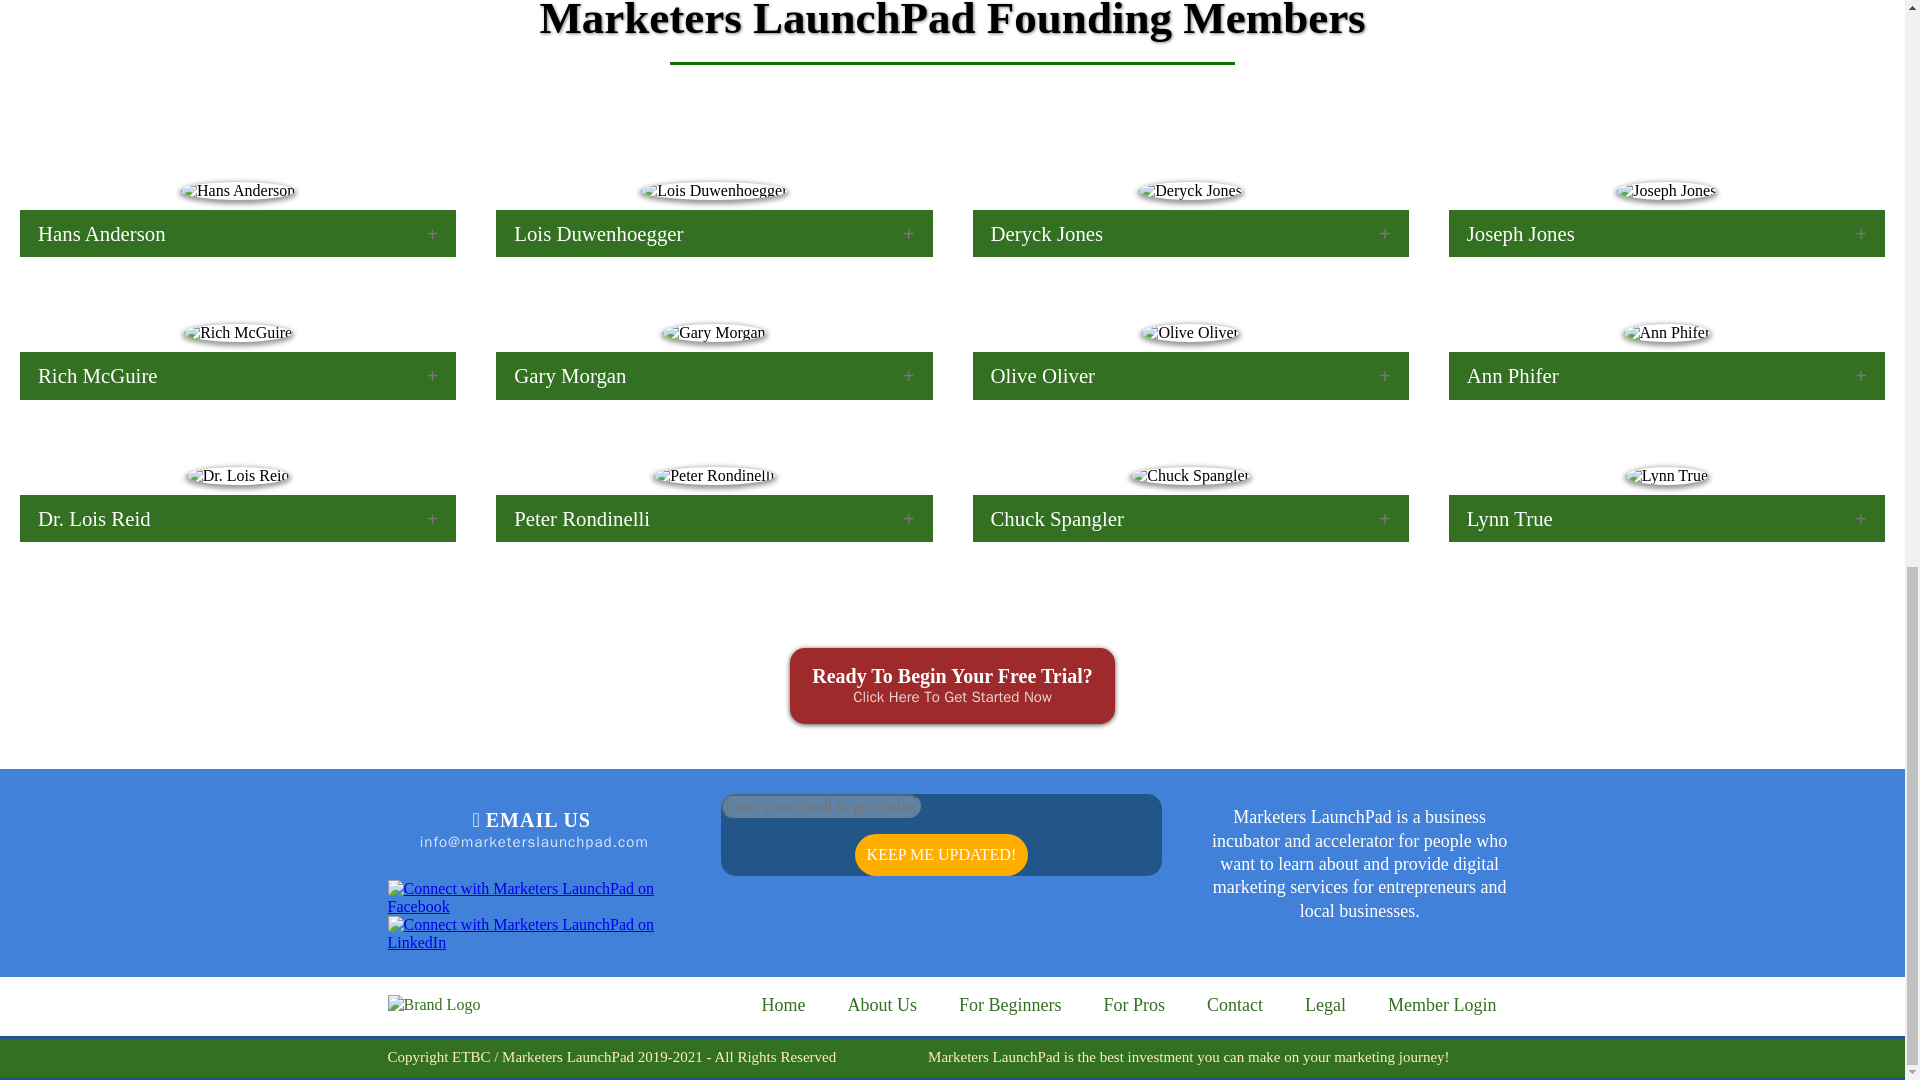 The image size is (1920, 1080). What do you see at coordinates (1010, 1005) in the screenshot?
I see `For Beginners` at bounding box center [1010, 1005].